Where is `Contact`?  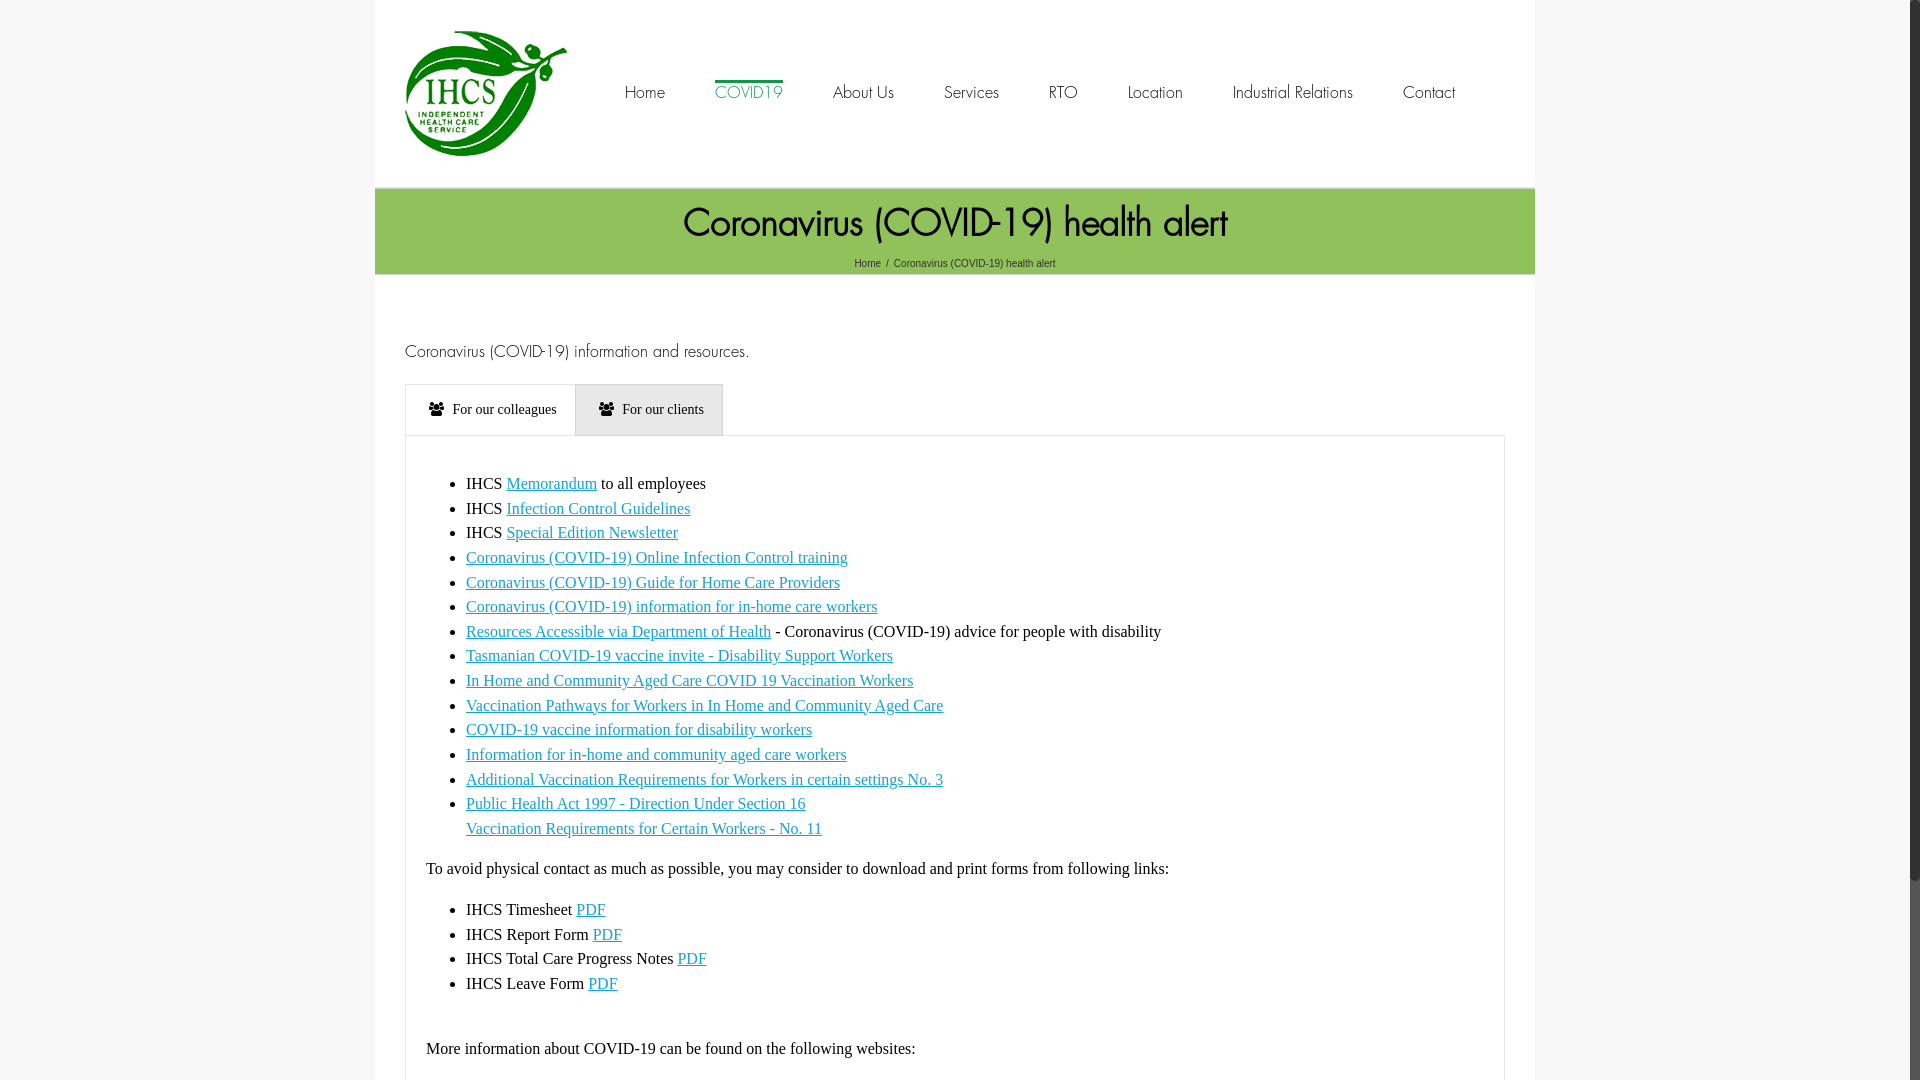
Contact is located at coordinates (1429, 92).